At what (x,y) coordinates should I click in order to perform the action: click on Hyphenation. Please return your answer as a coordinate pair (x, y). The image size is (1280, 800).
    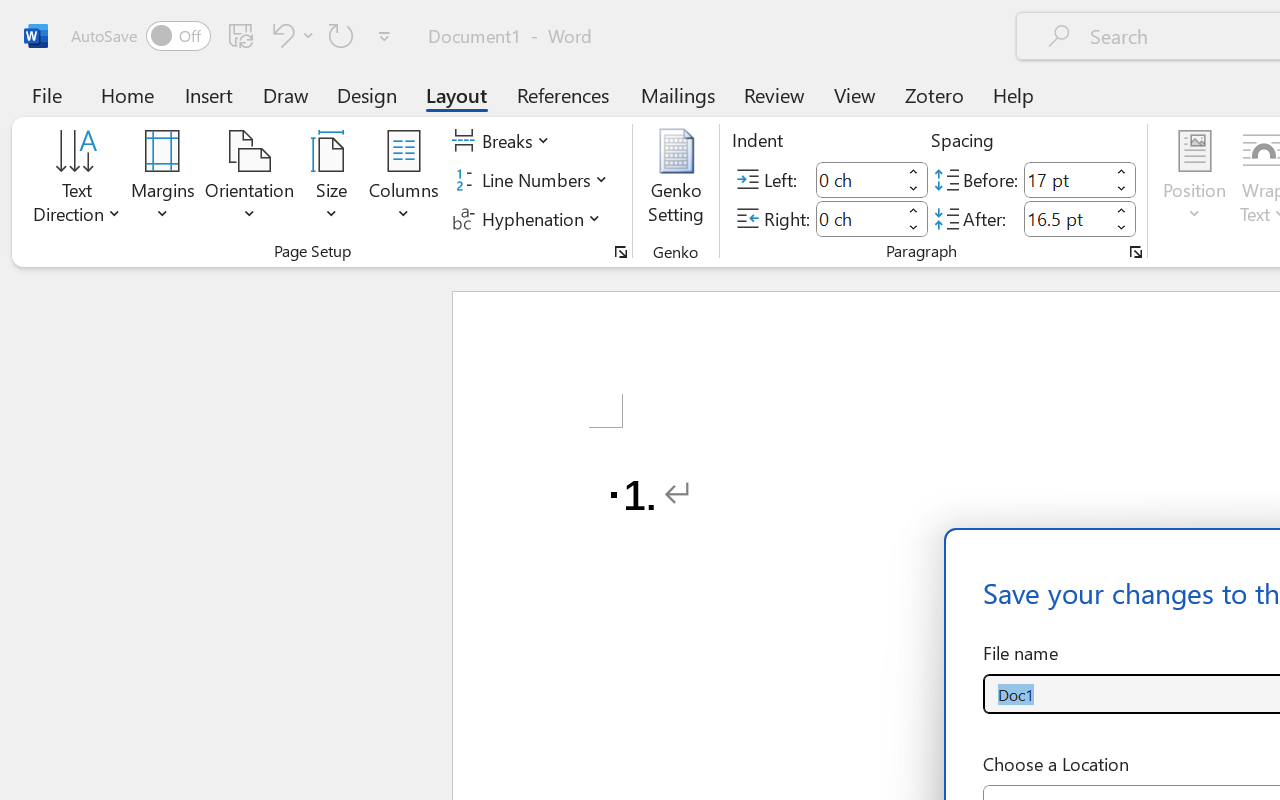
    Looking at the image, I should click on (530, 218).